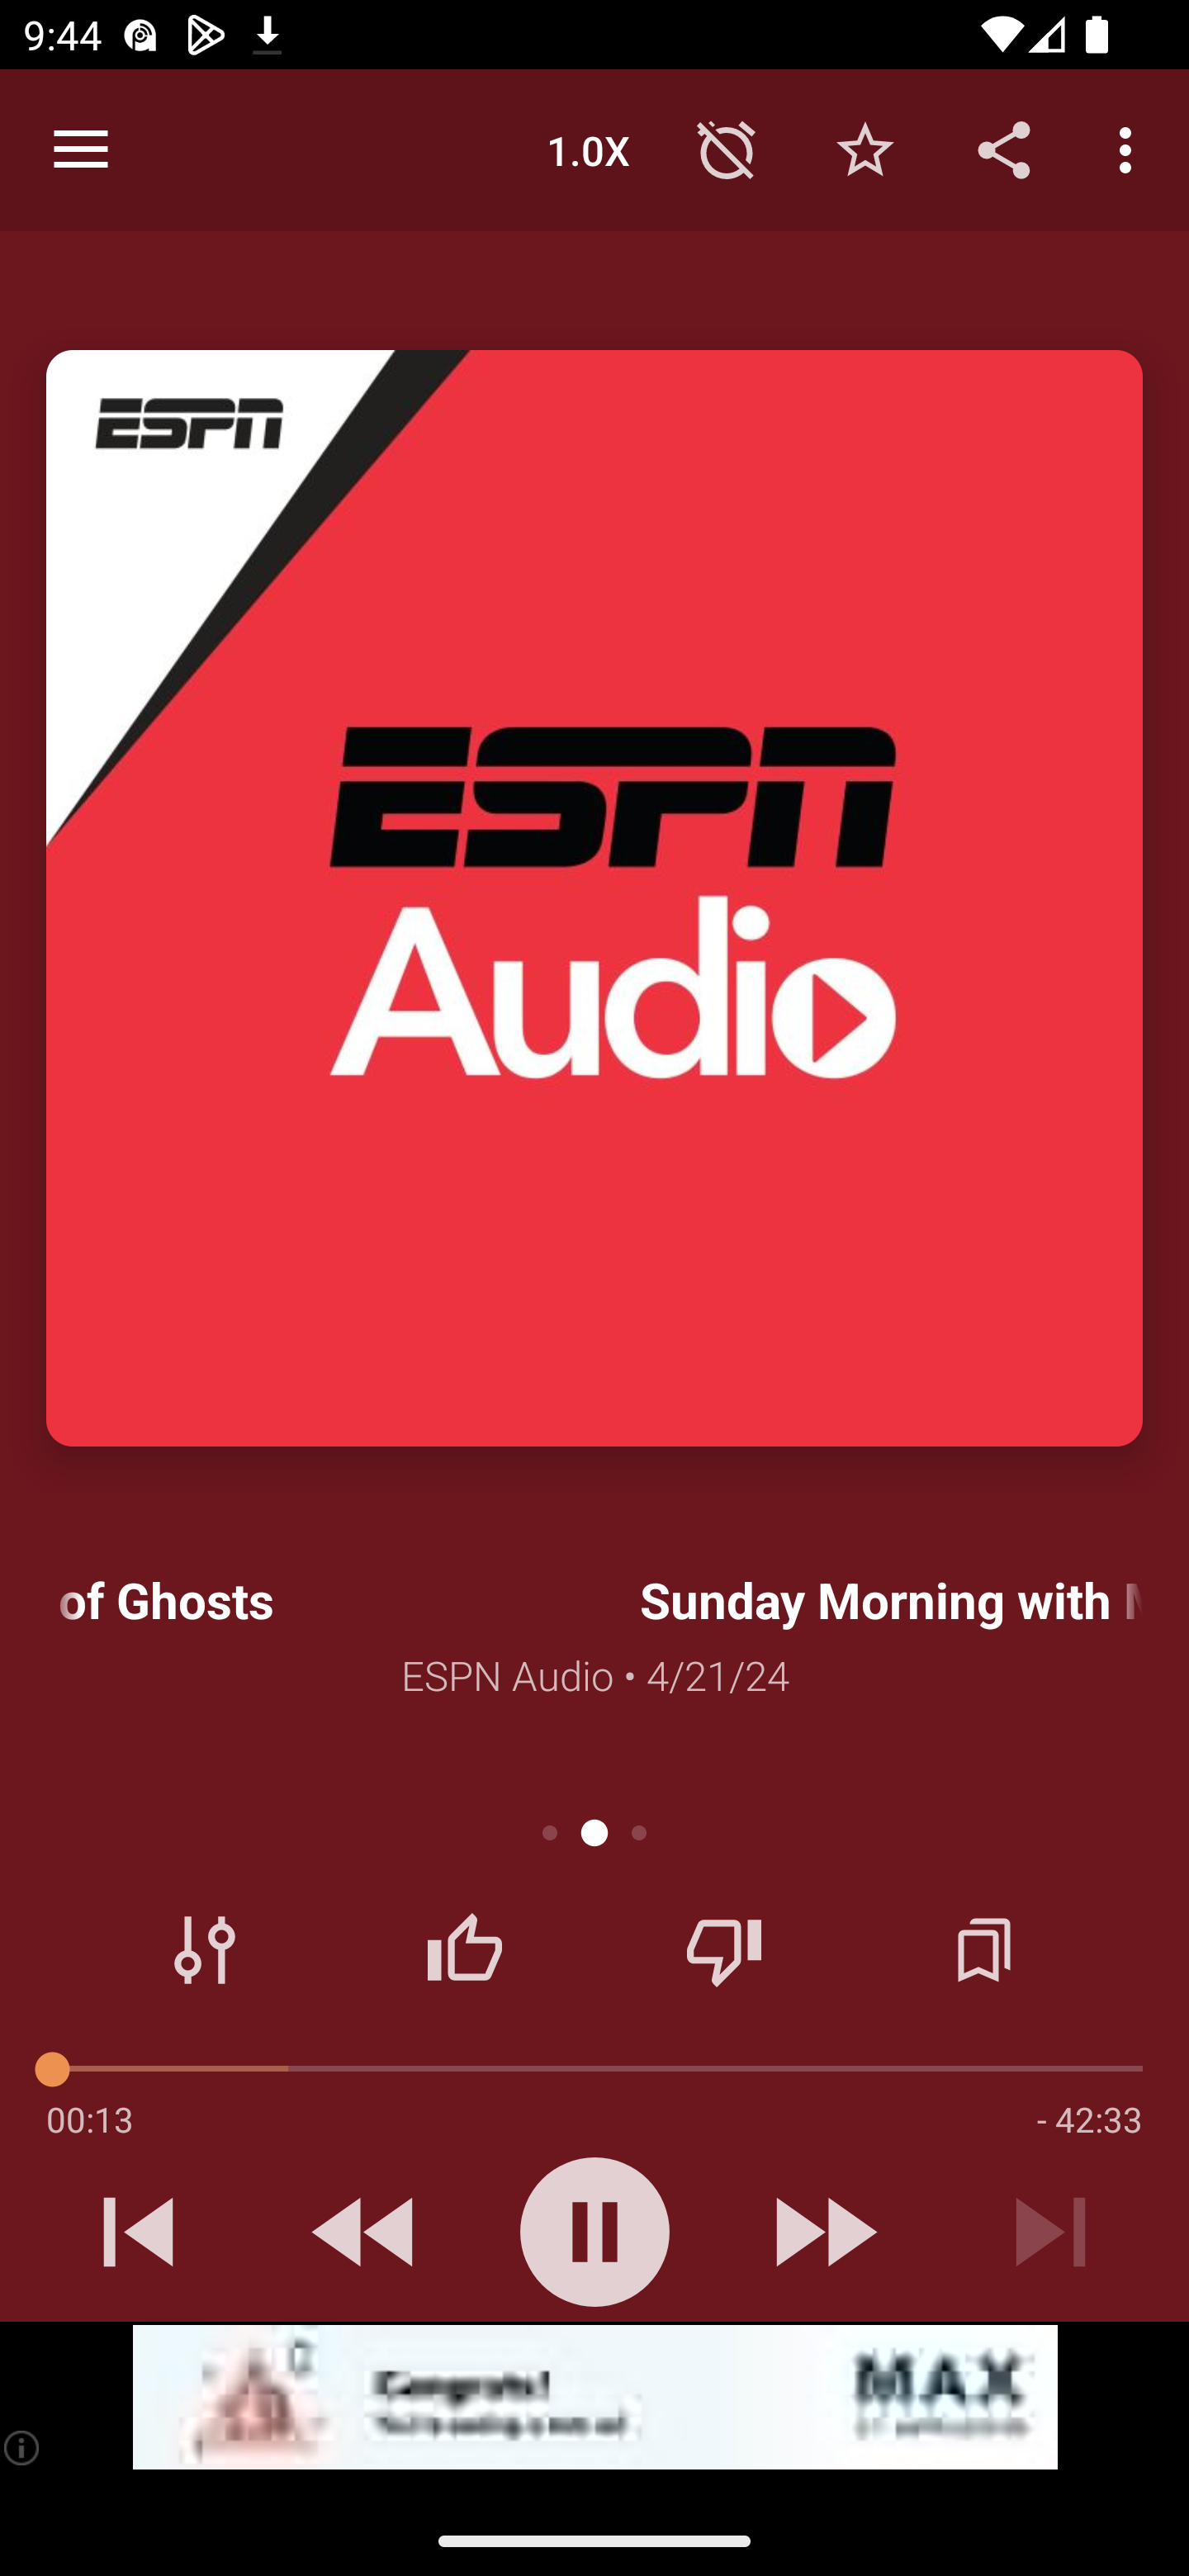 Image resolution: width=1189 pixels, height=2576 pixels. I want to click on Play / Pause, so click(594, 2232).